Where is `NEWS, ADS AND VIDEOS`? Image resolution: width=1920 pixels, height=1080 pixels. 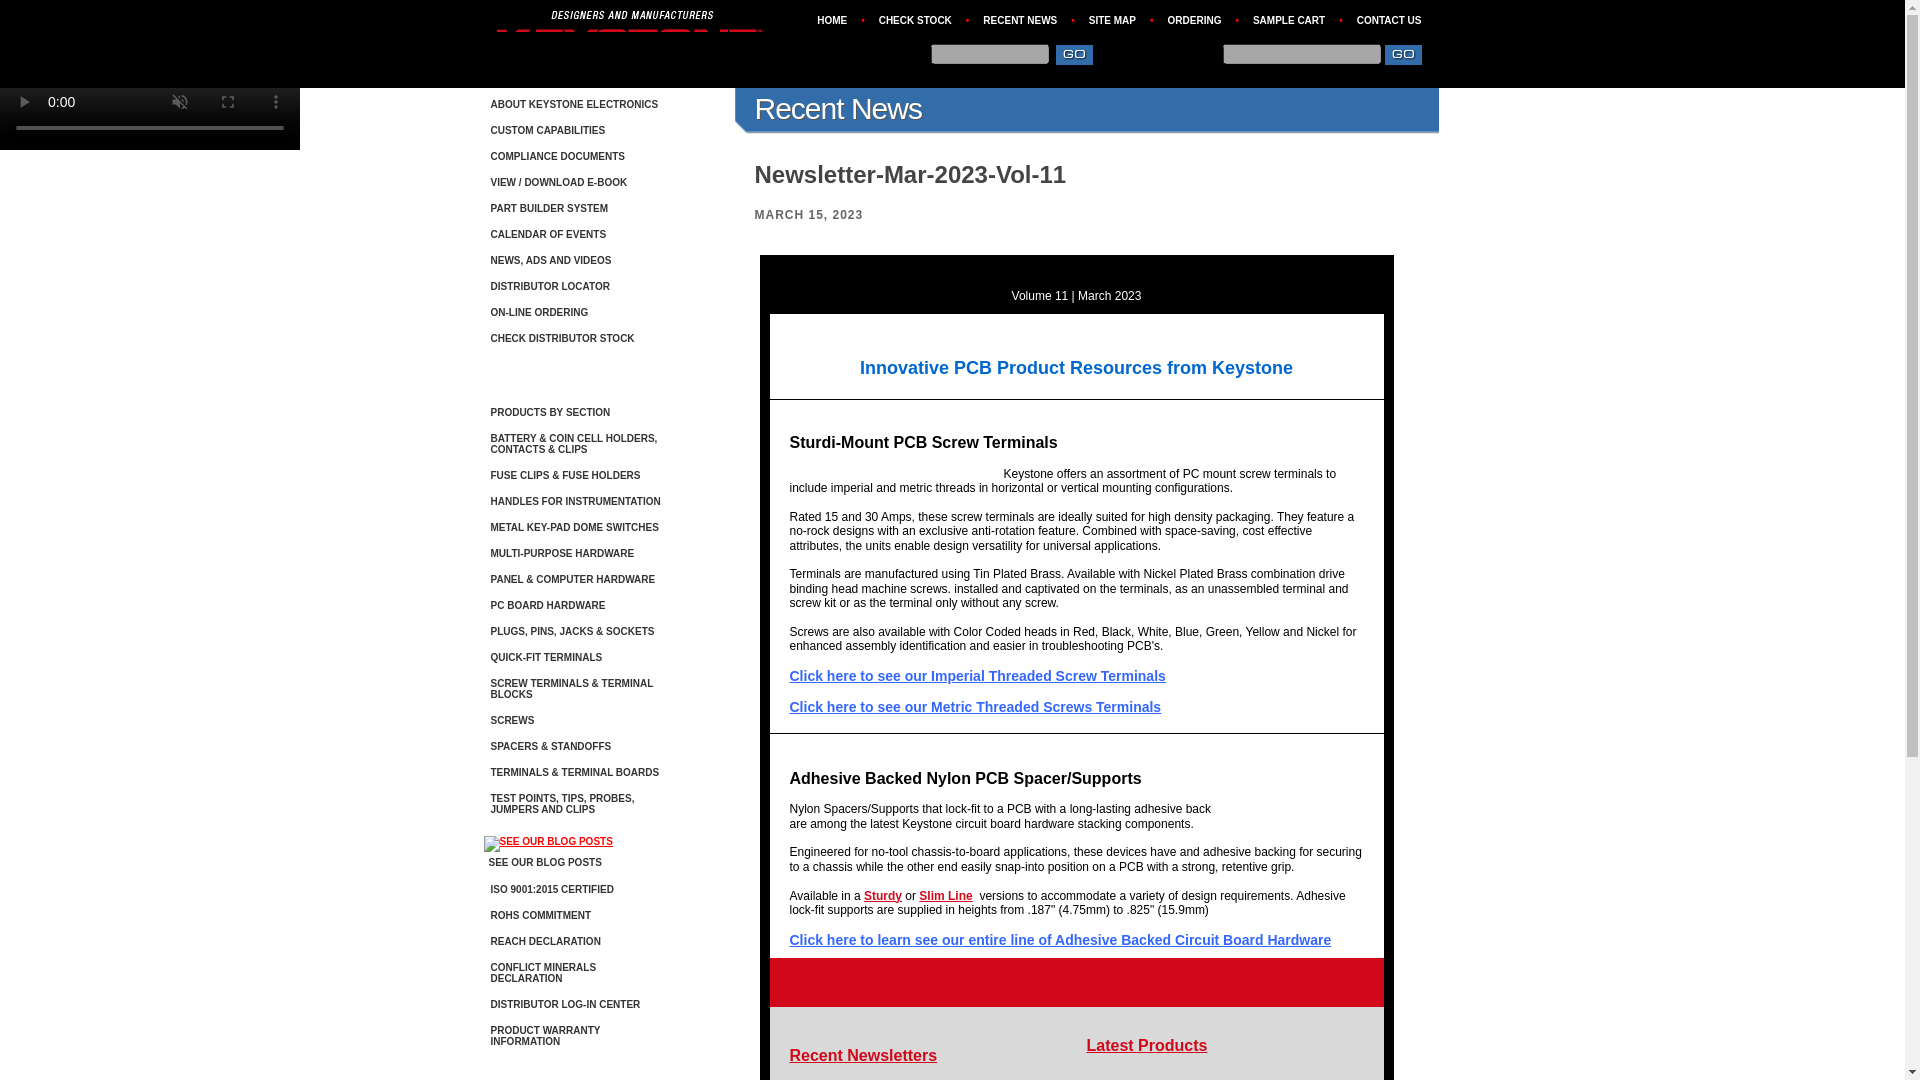 NEWS, ADS AND VIDEOS is located at coordinates (576, 262).